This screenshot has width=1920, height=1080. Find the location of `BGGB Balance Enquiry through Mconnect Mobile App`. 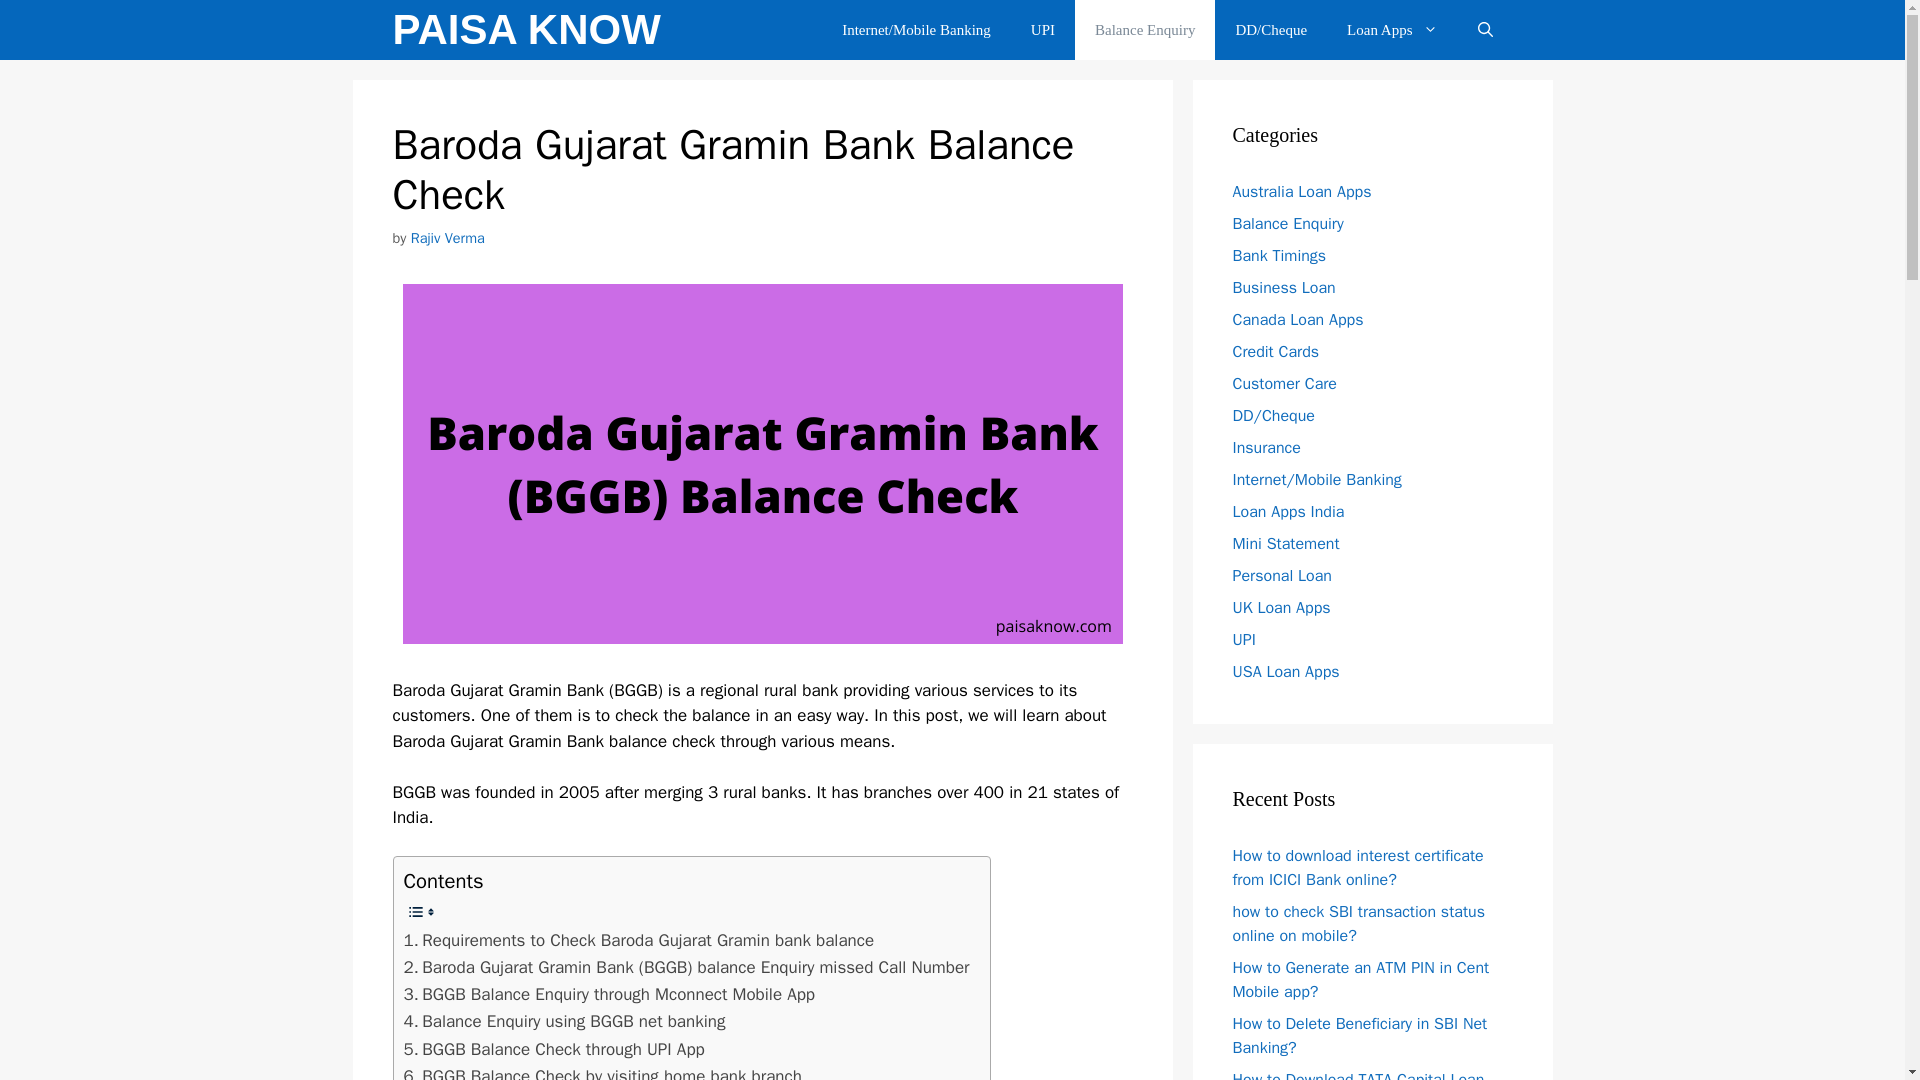

BGGB Balance Enquiry through Mconnect Mobile App is located at coordinates (610, 994).